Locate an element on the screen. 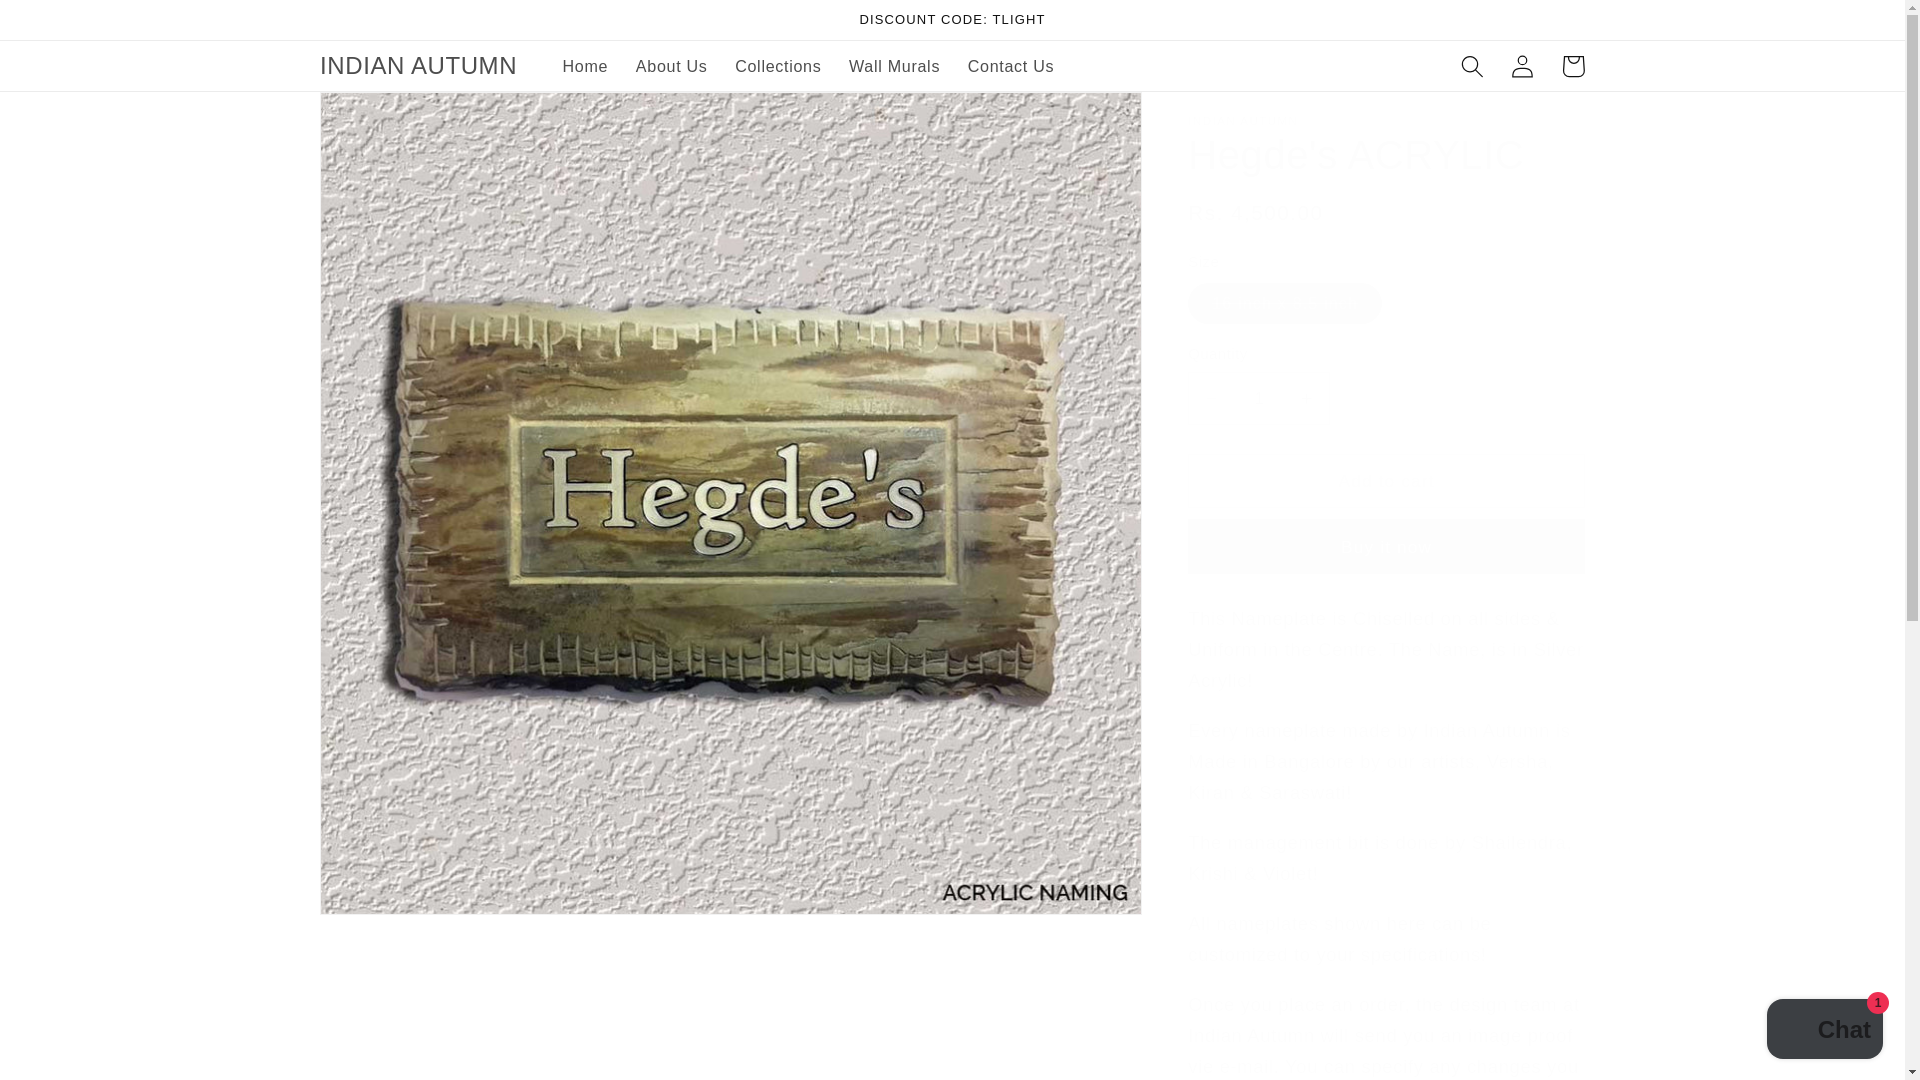  Wall Murals is located at coordinates (894, 66).